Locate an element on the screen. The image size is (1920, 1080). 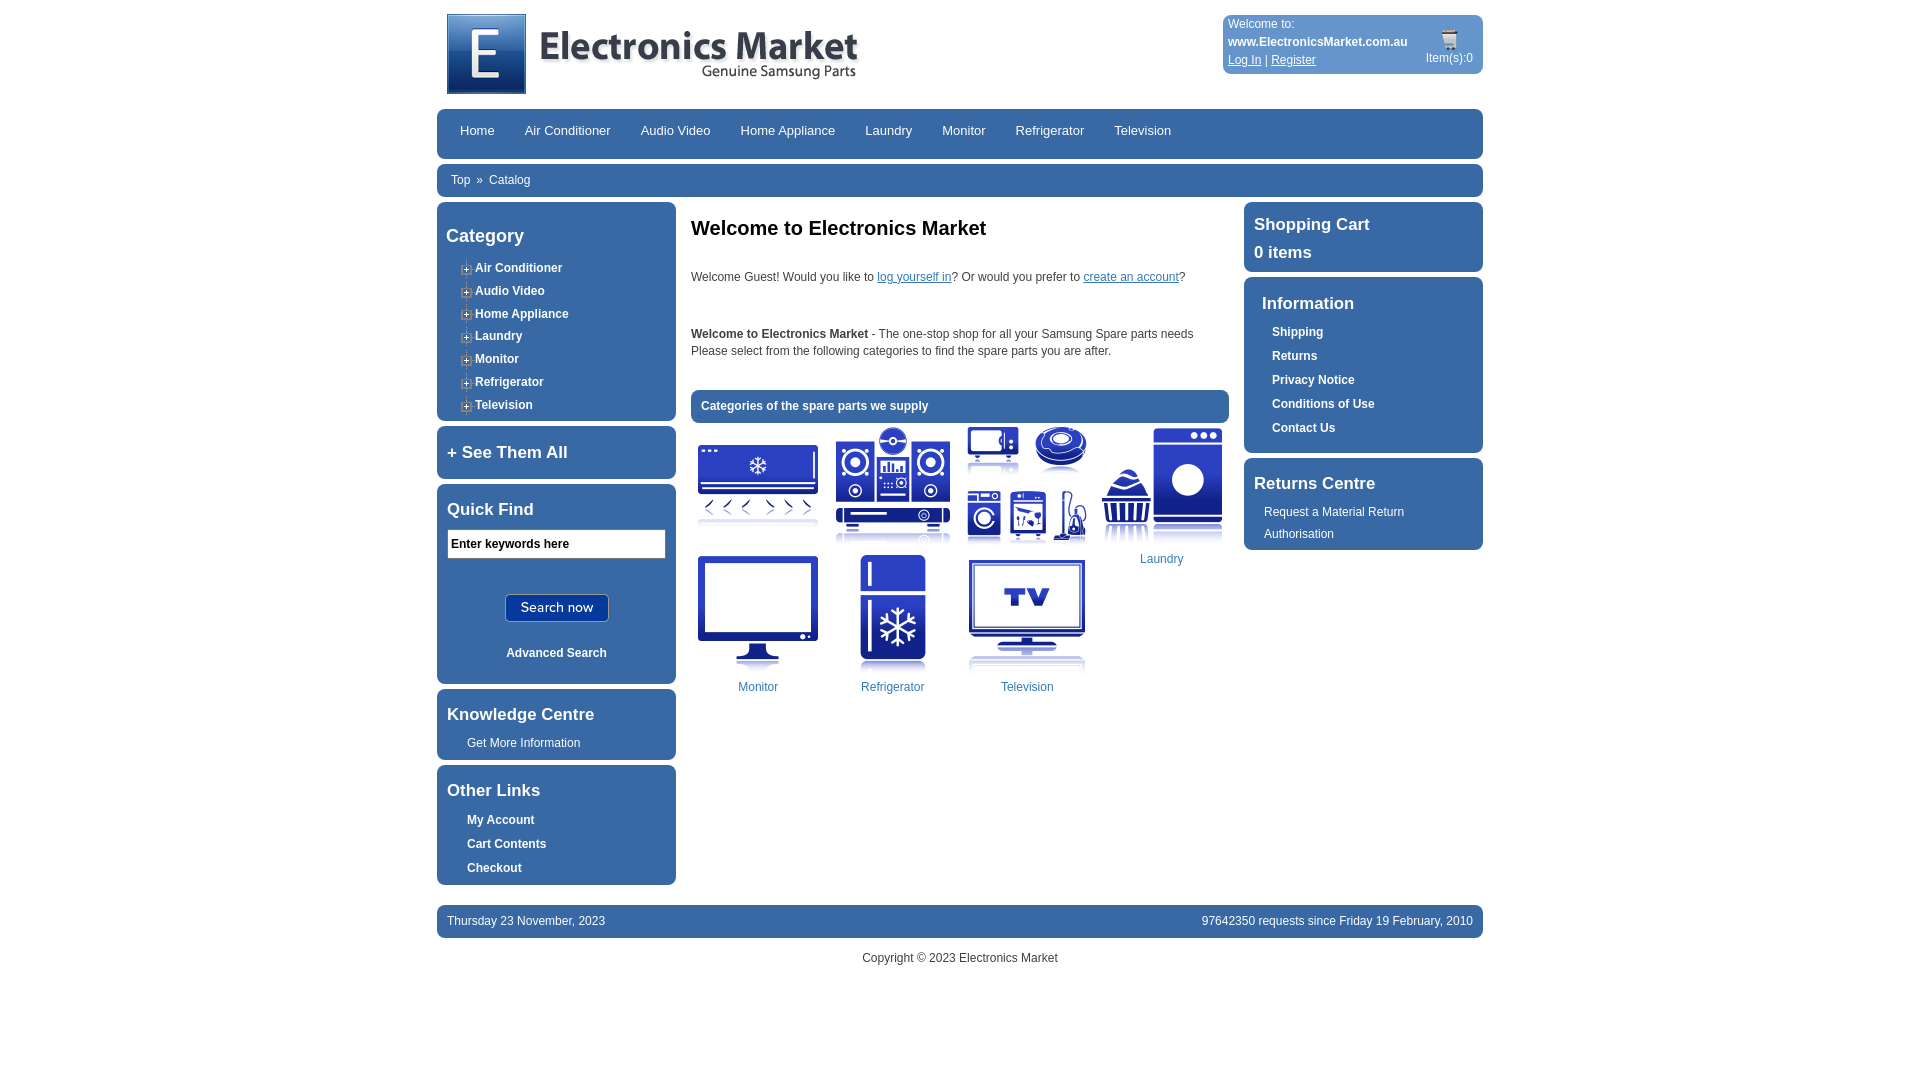
 Laundry  is located at coordinates (1162, 487).